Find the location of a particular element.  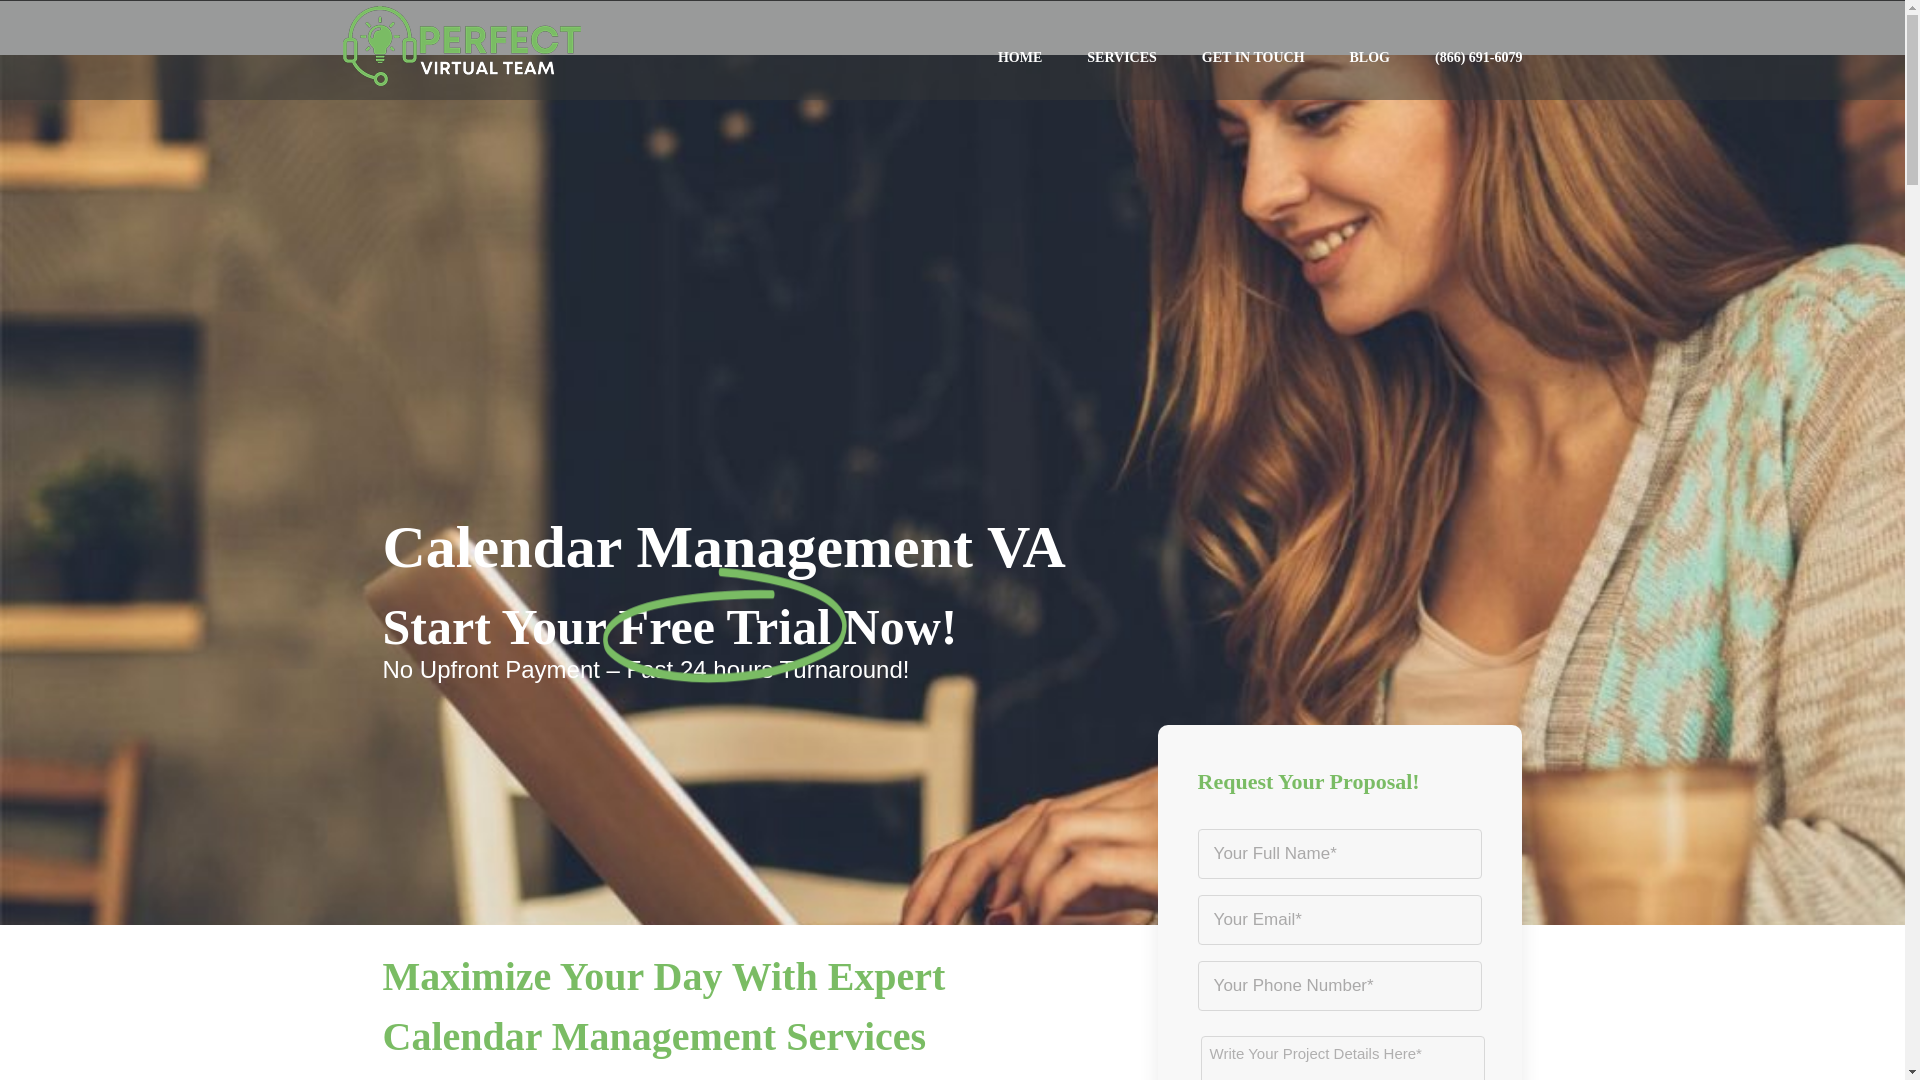

GET IN TOUCH is located at coordinates (1253, 58).